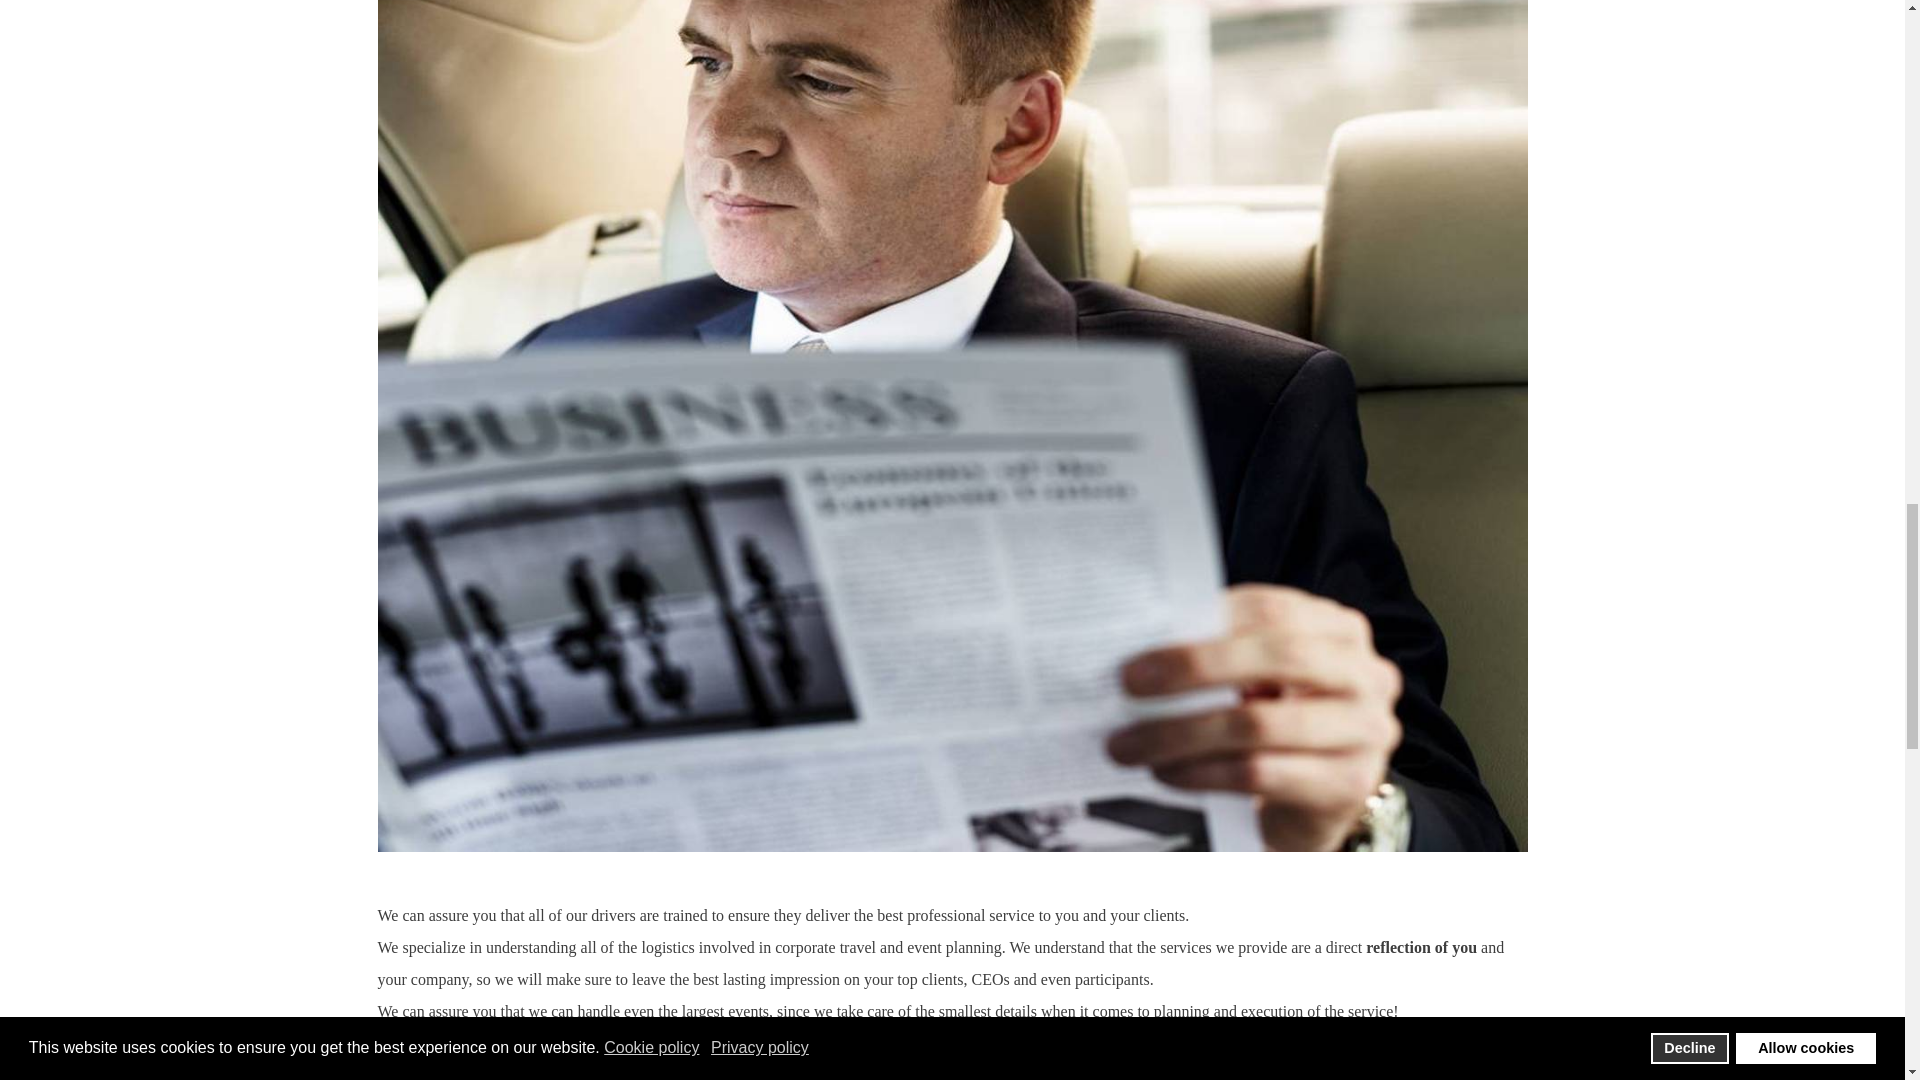 This screenshot has height=1080, width=1920. I want to click on Tweet, so click(397, 1074).